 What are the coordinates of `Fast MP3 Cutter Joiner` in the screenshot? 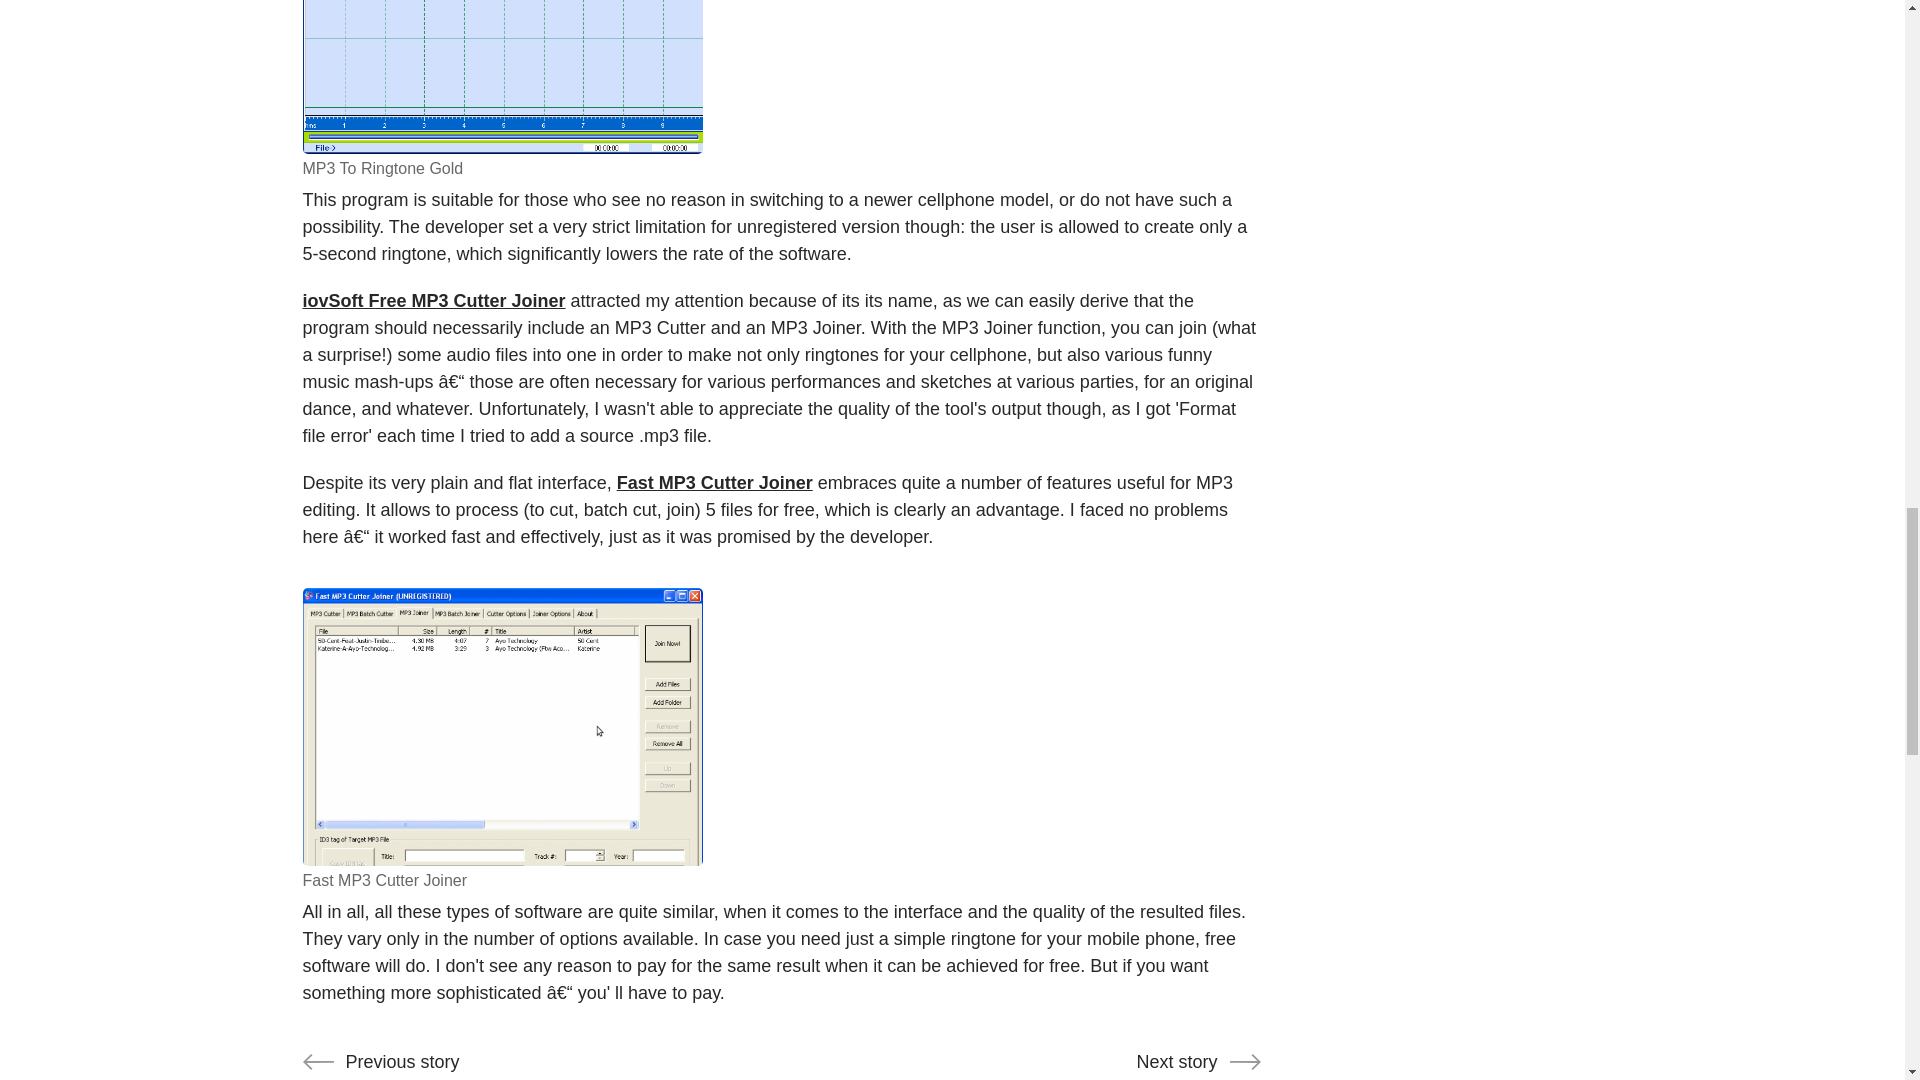 It's located at (502, 77).